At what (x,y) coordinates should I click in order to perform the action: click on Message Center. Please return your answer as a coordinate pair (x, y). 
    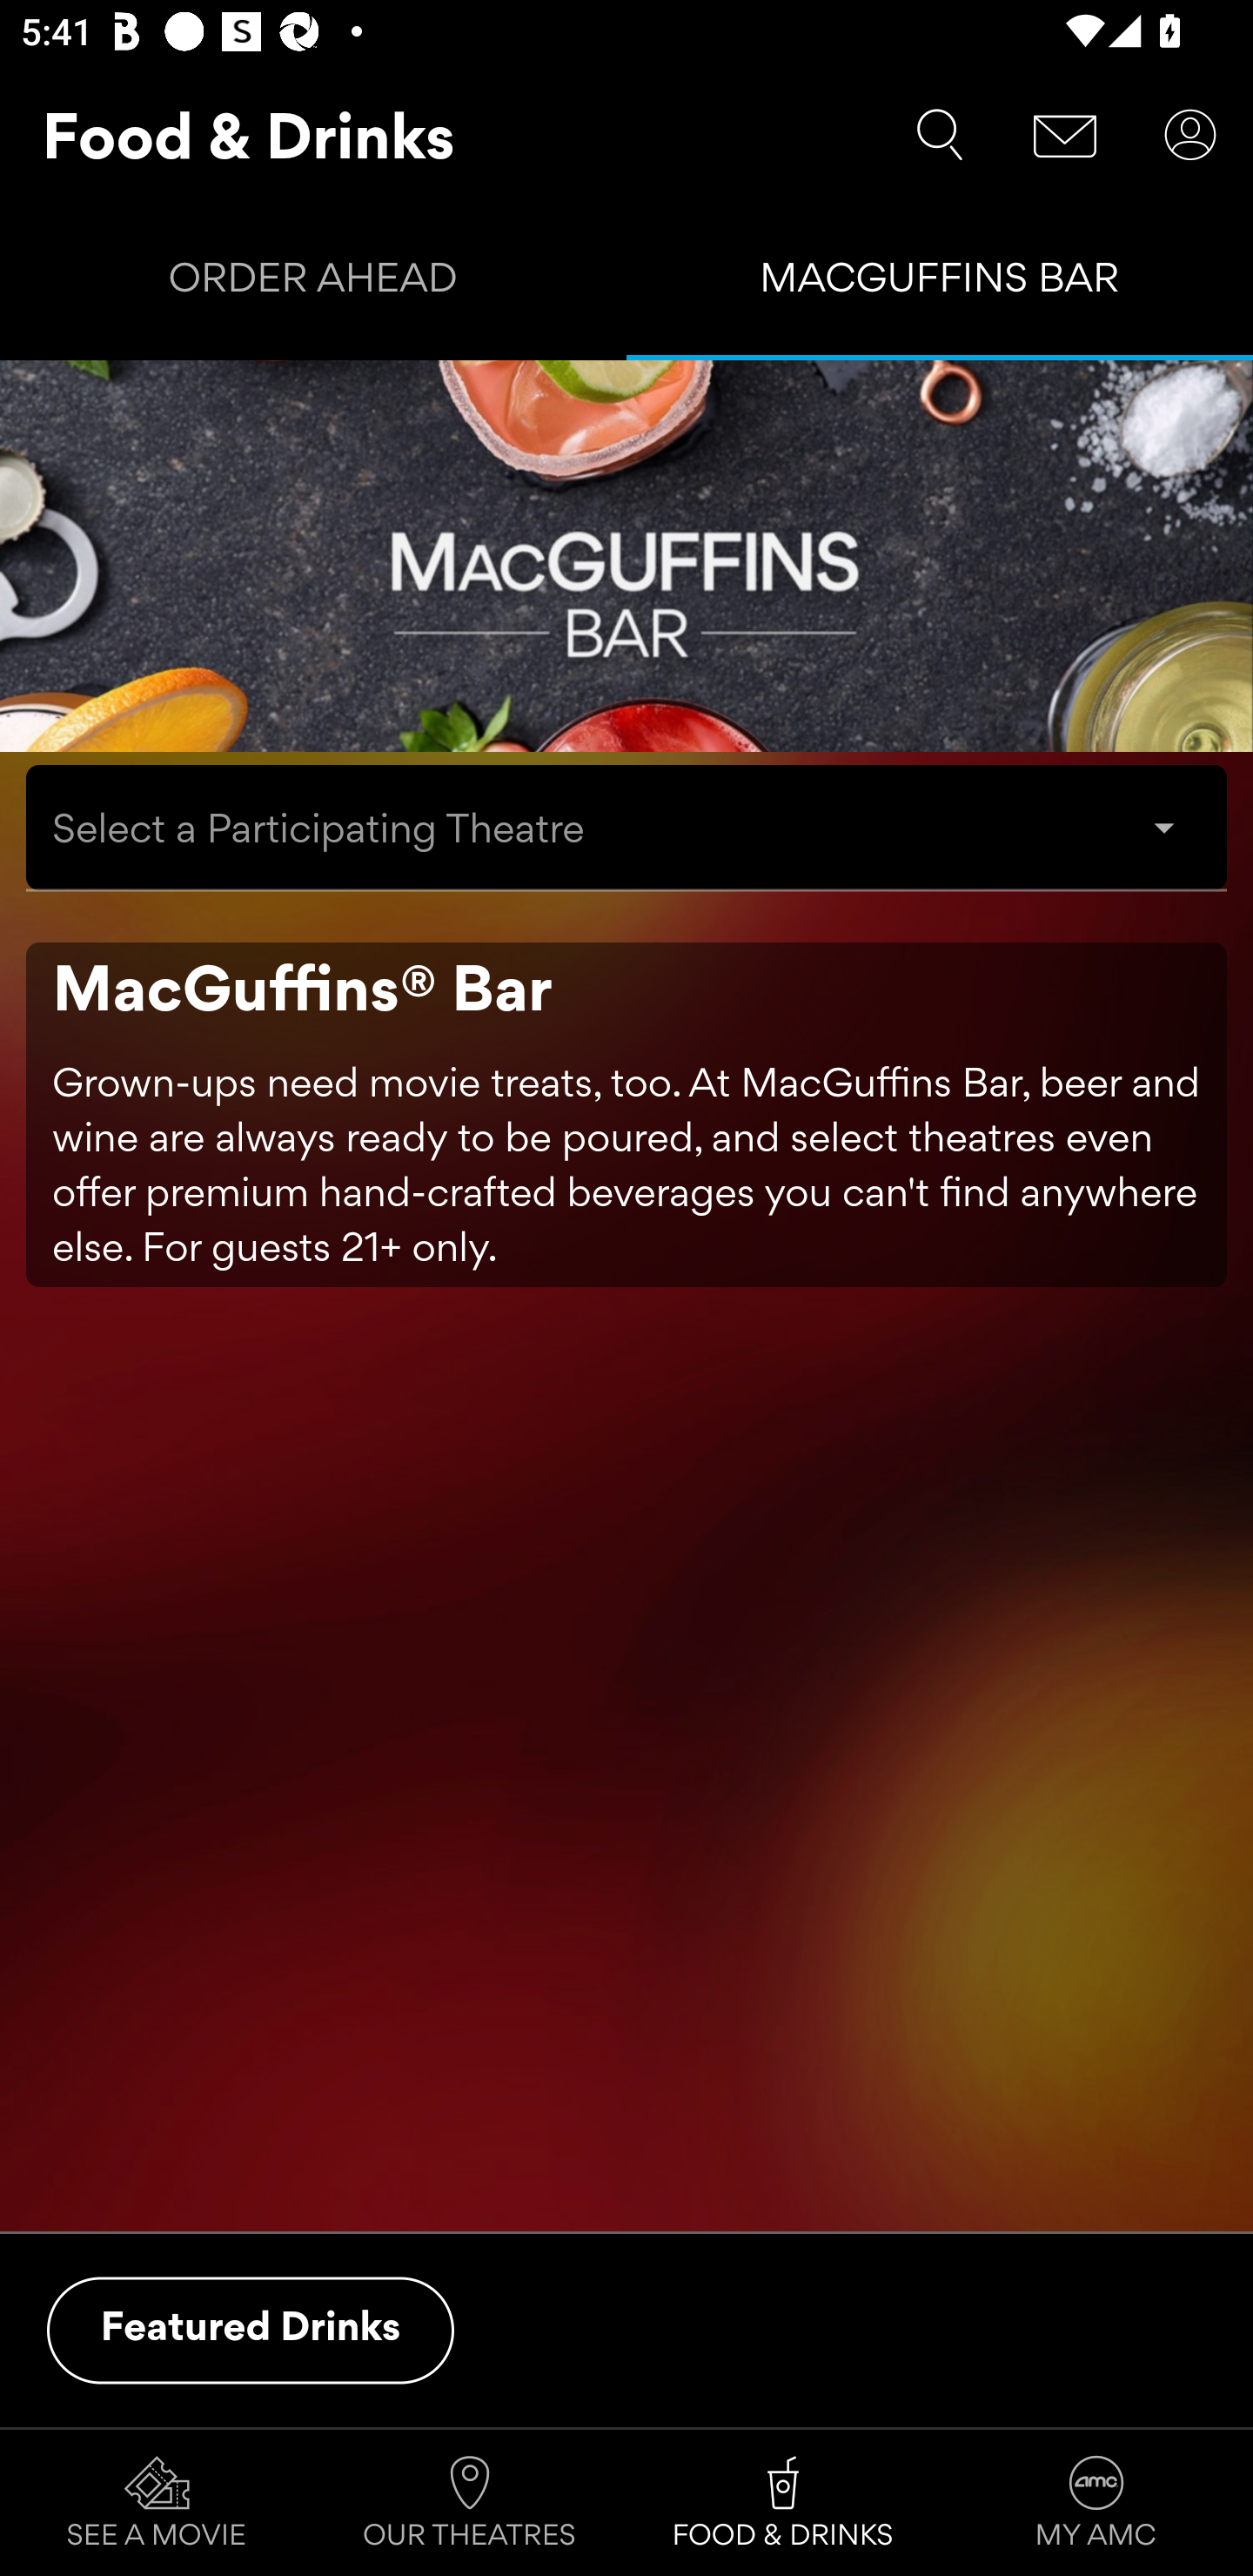
    Looking at the image, I should click on (1065, 135).